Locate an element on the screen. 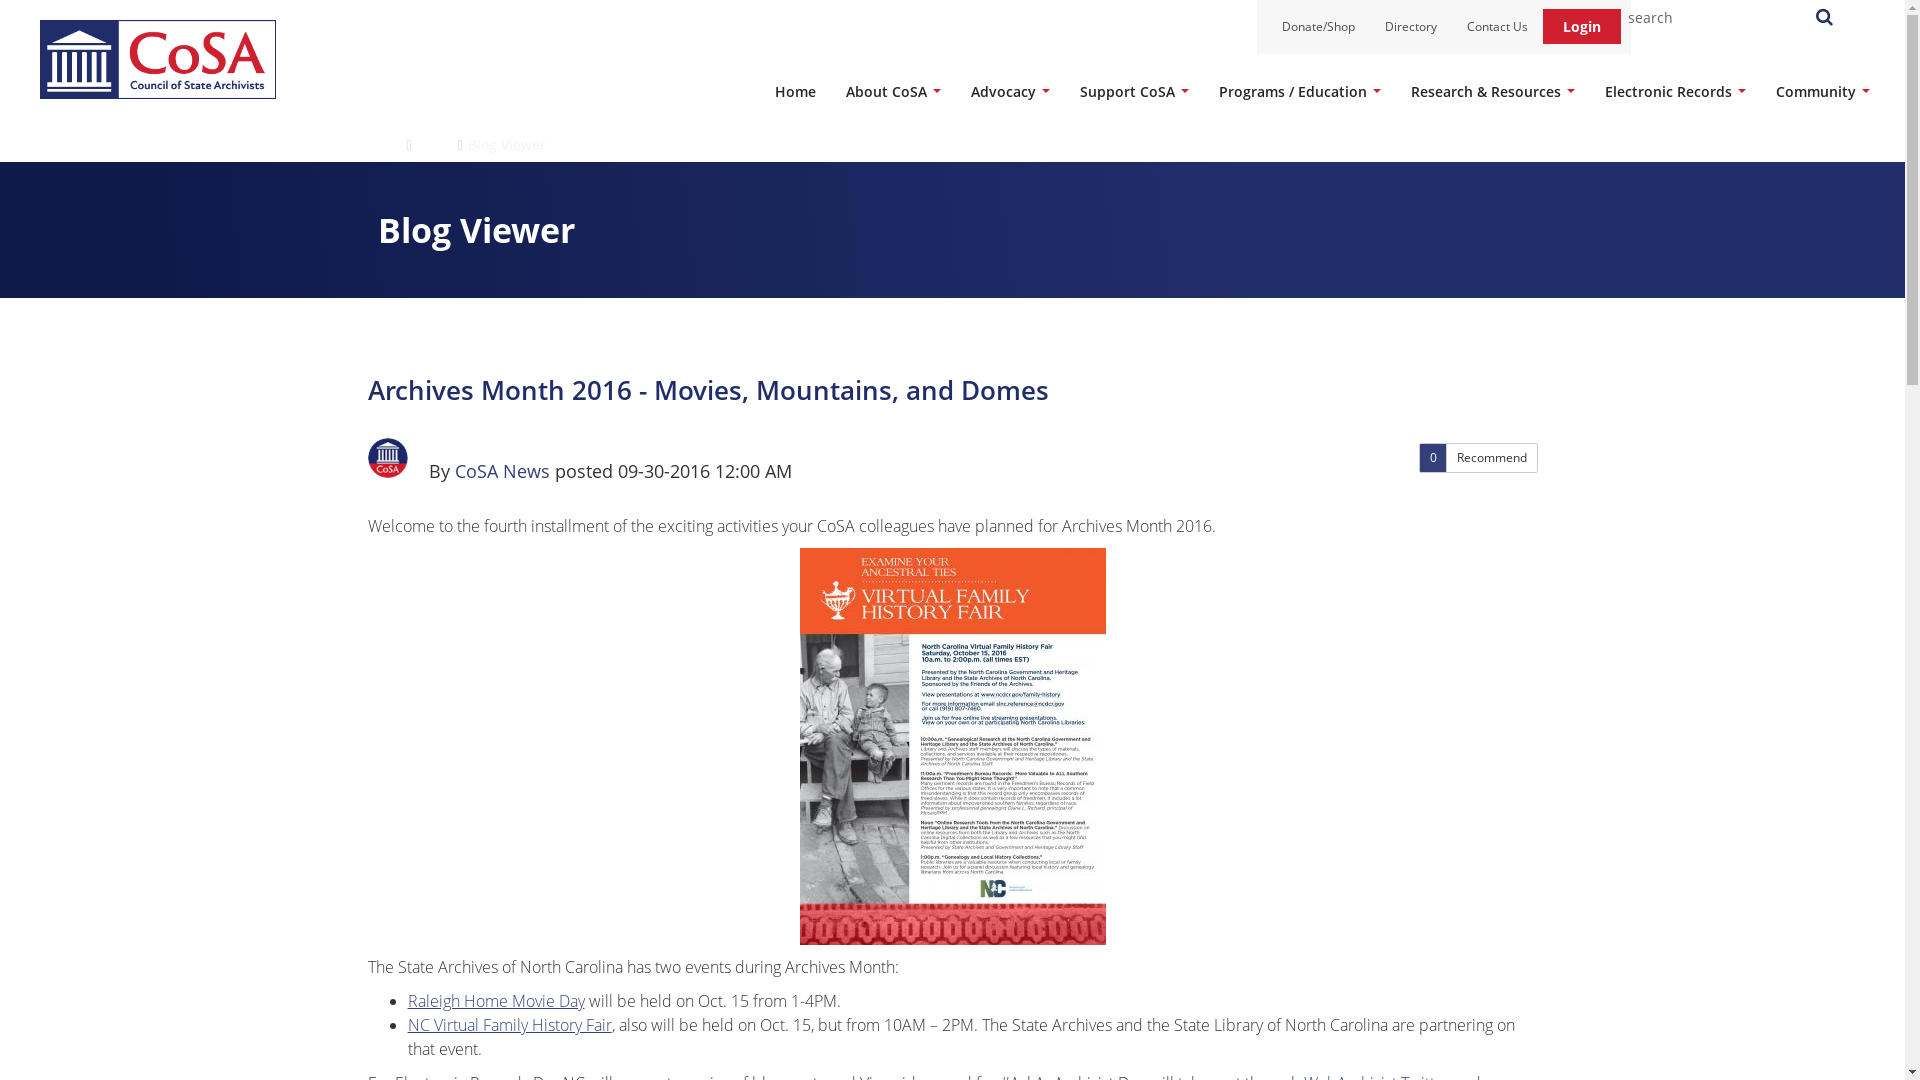  Directory is located at coordinates (1410, 26).